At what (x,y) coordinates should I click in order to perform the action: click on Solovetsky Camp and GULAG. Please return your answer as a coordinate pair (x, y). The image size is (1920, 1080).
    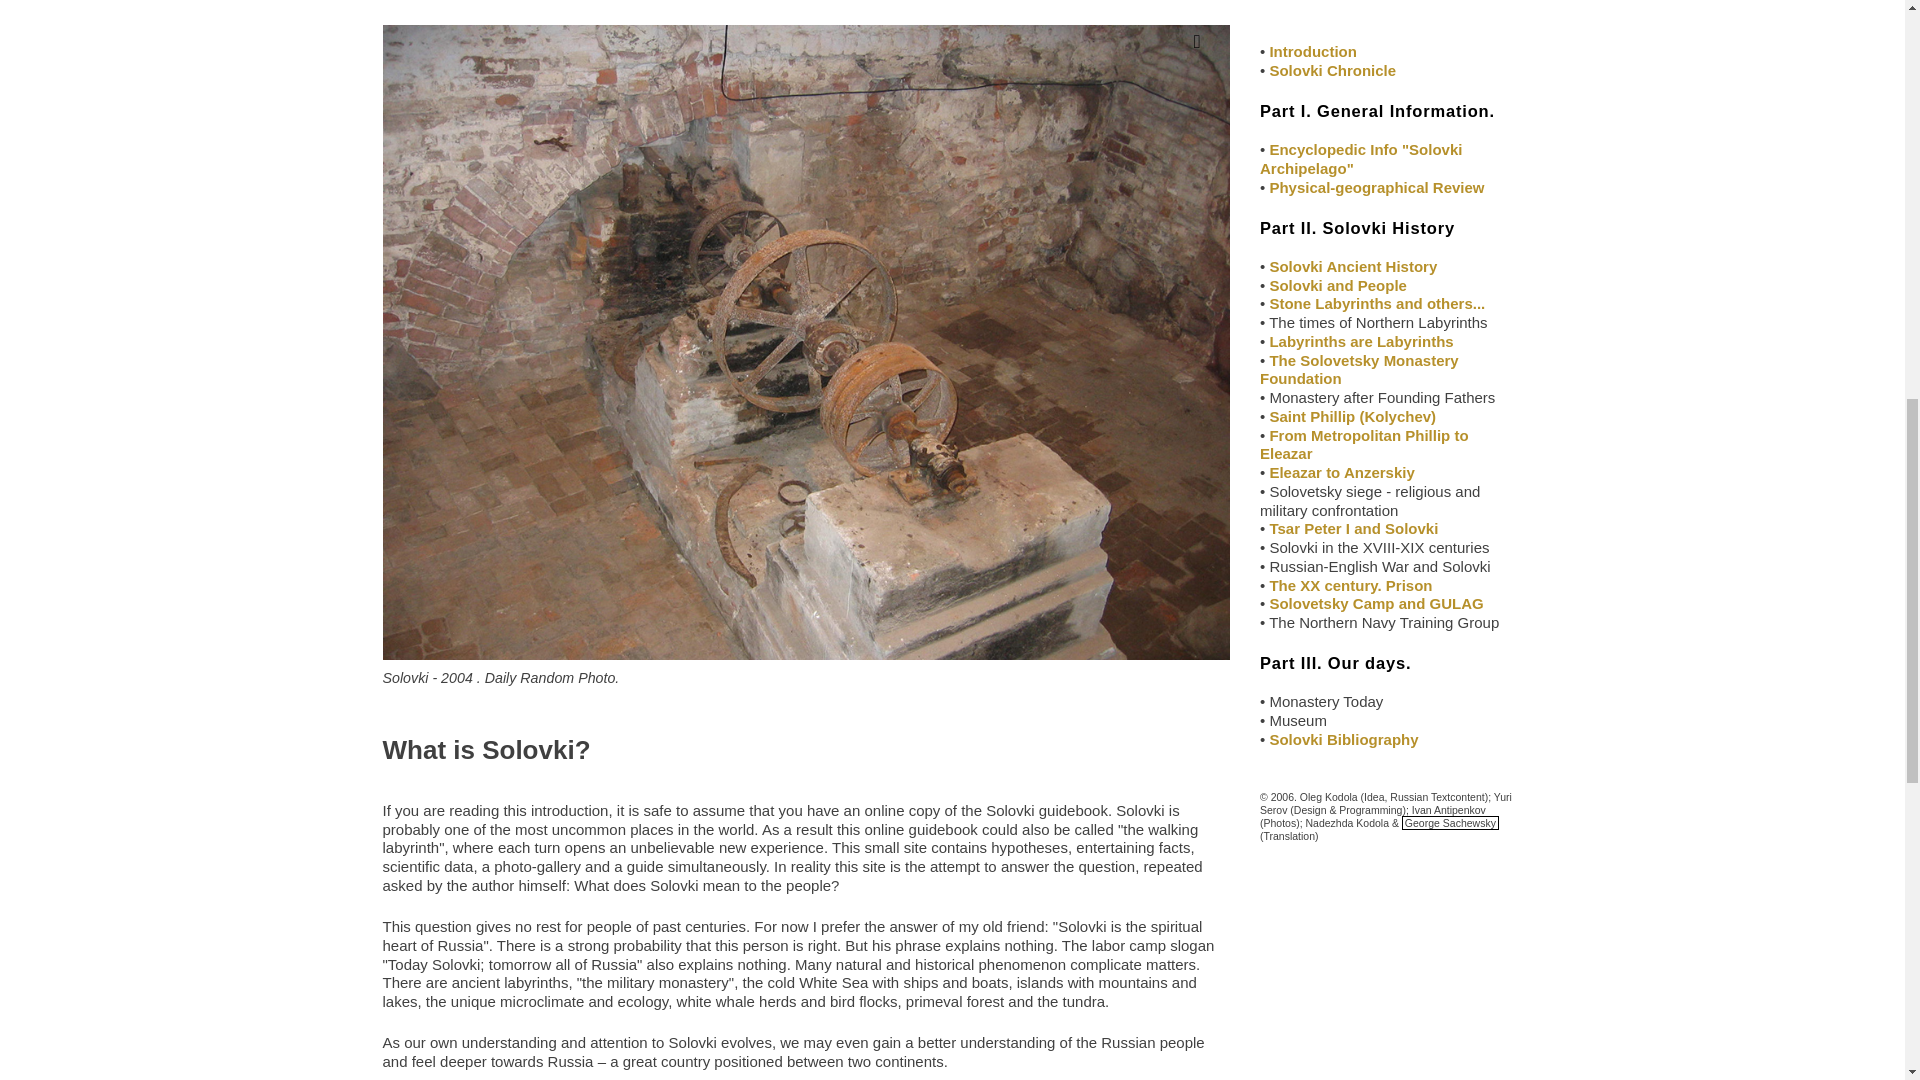
    Looking at the image, I should click on (1376, 604).